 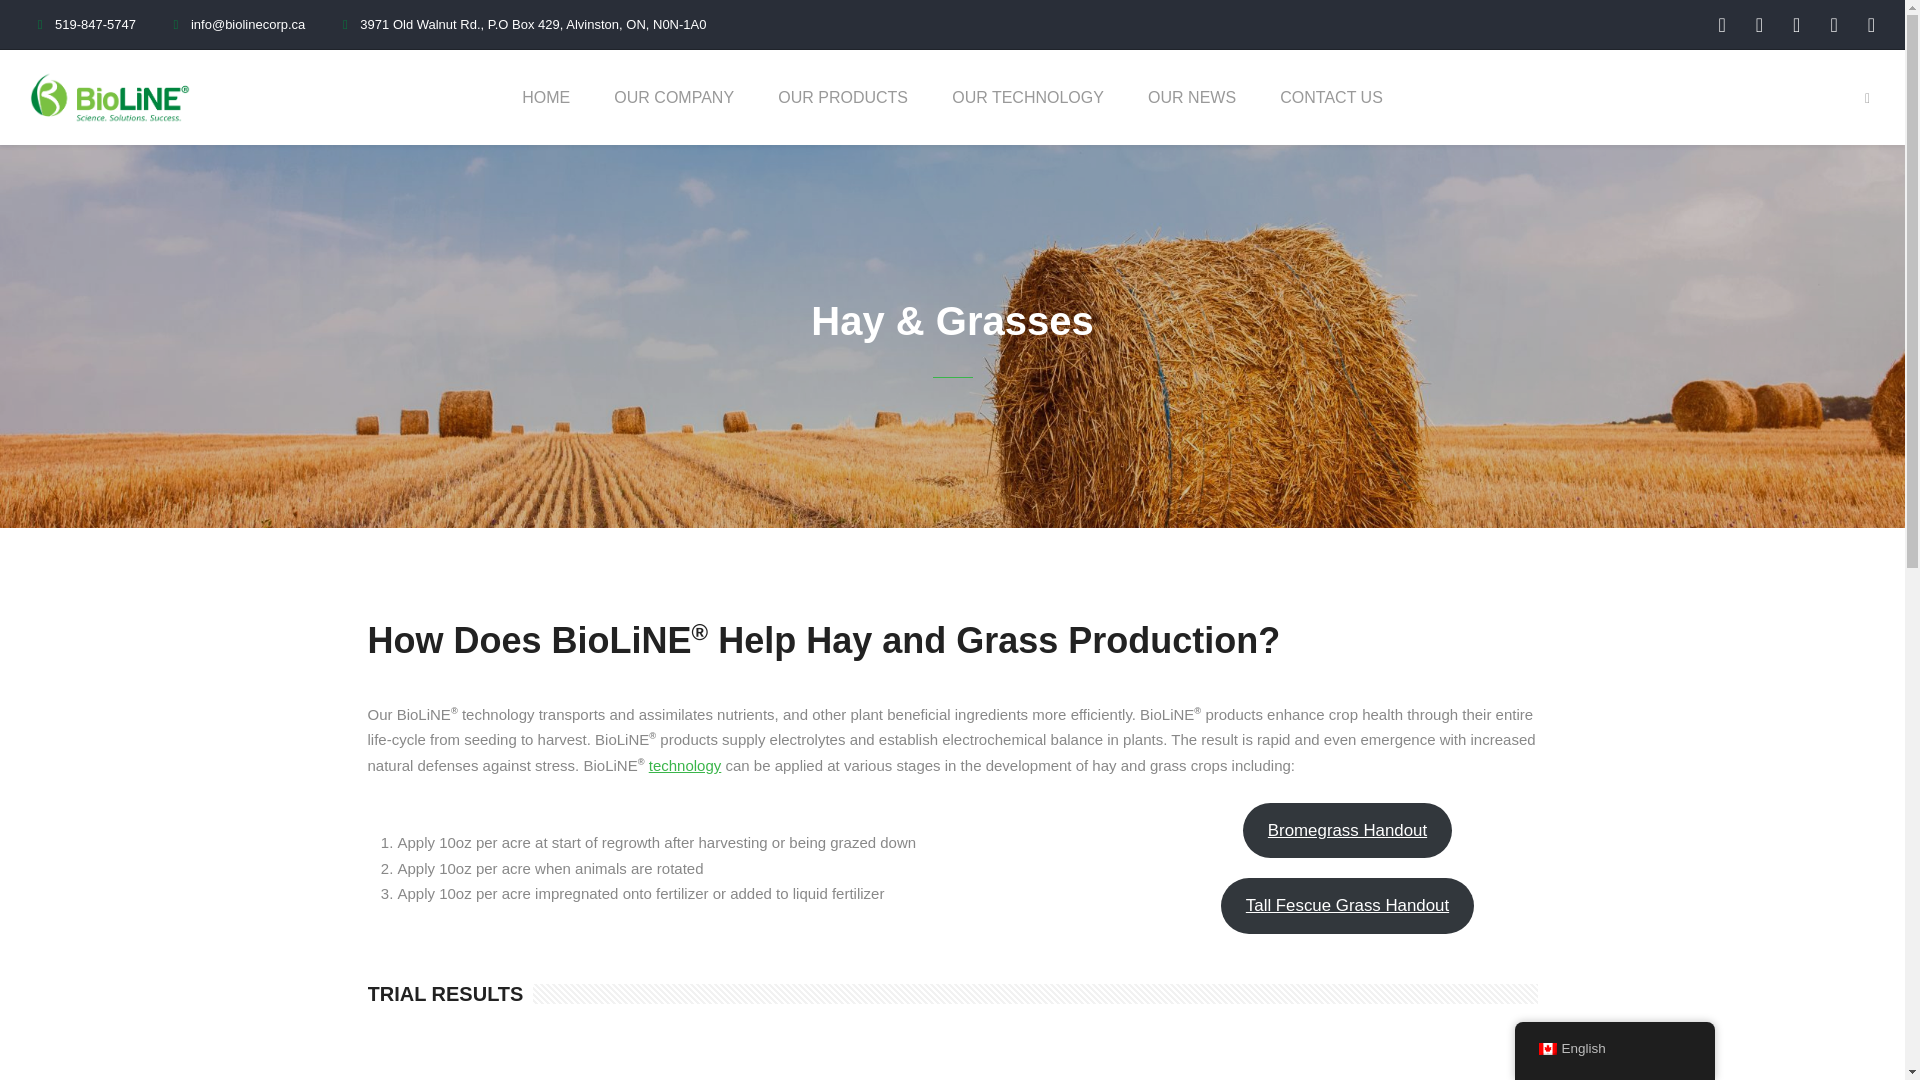 What do you see at coordinates (1331, 113) in the screenshot?
I see `CONTACT US` at bounding box center [1331, 113].